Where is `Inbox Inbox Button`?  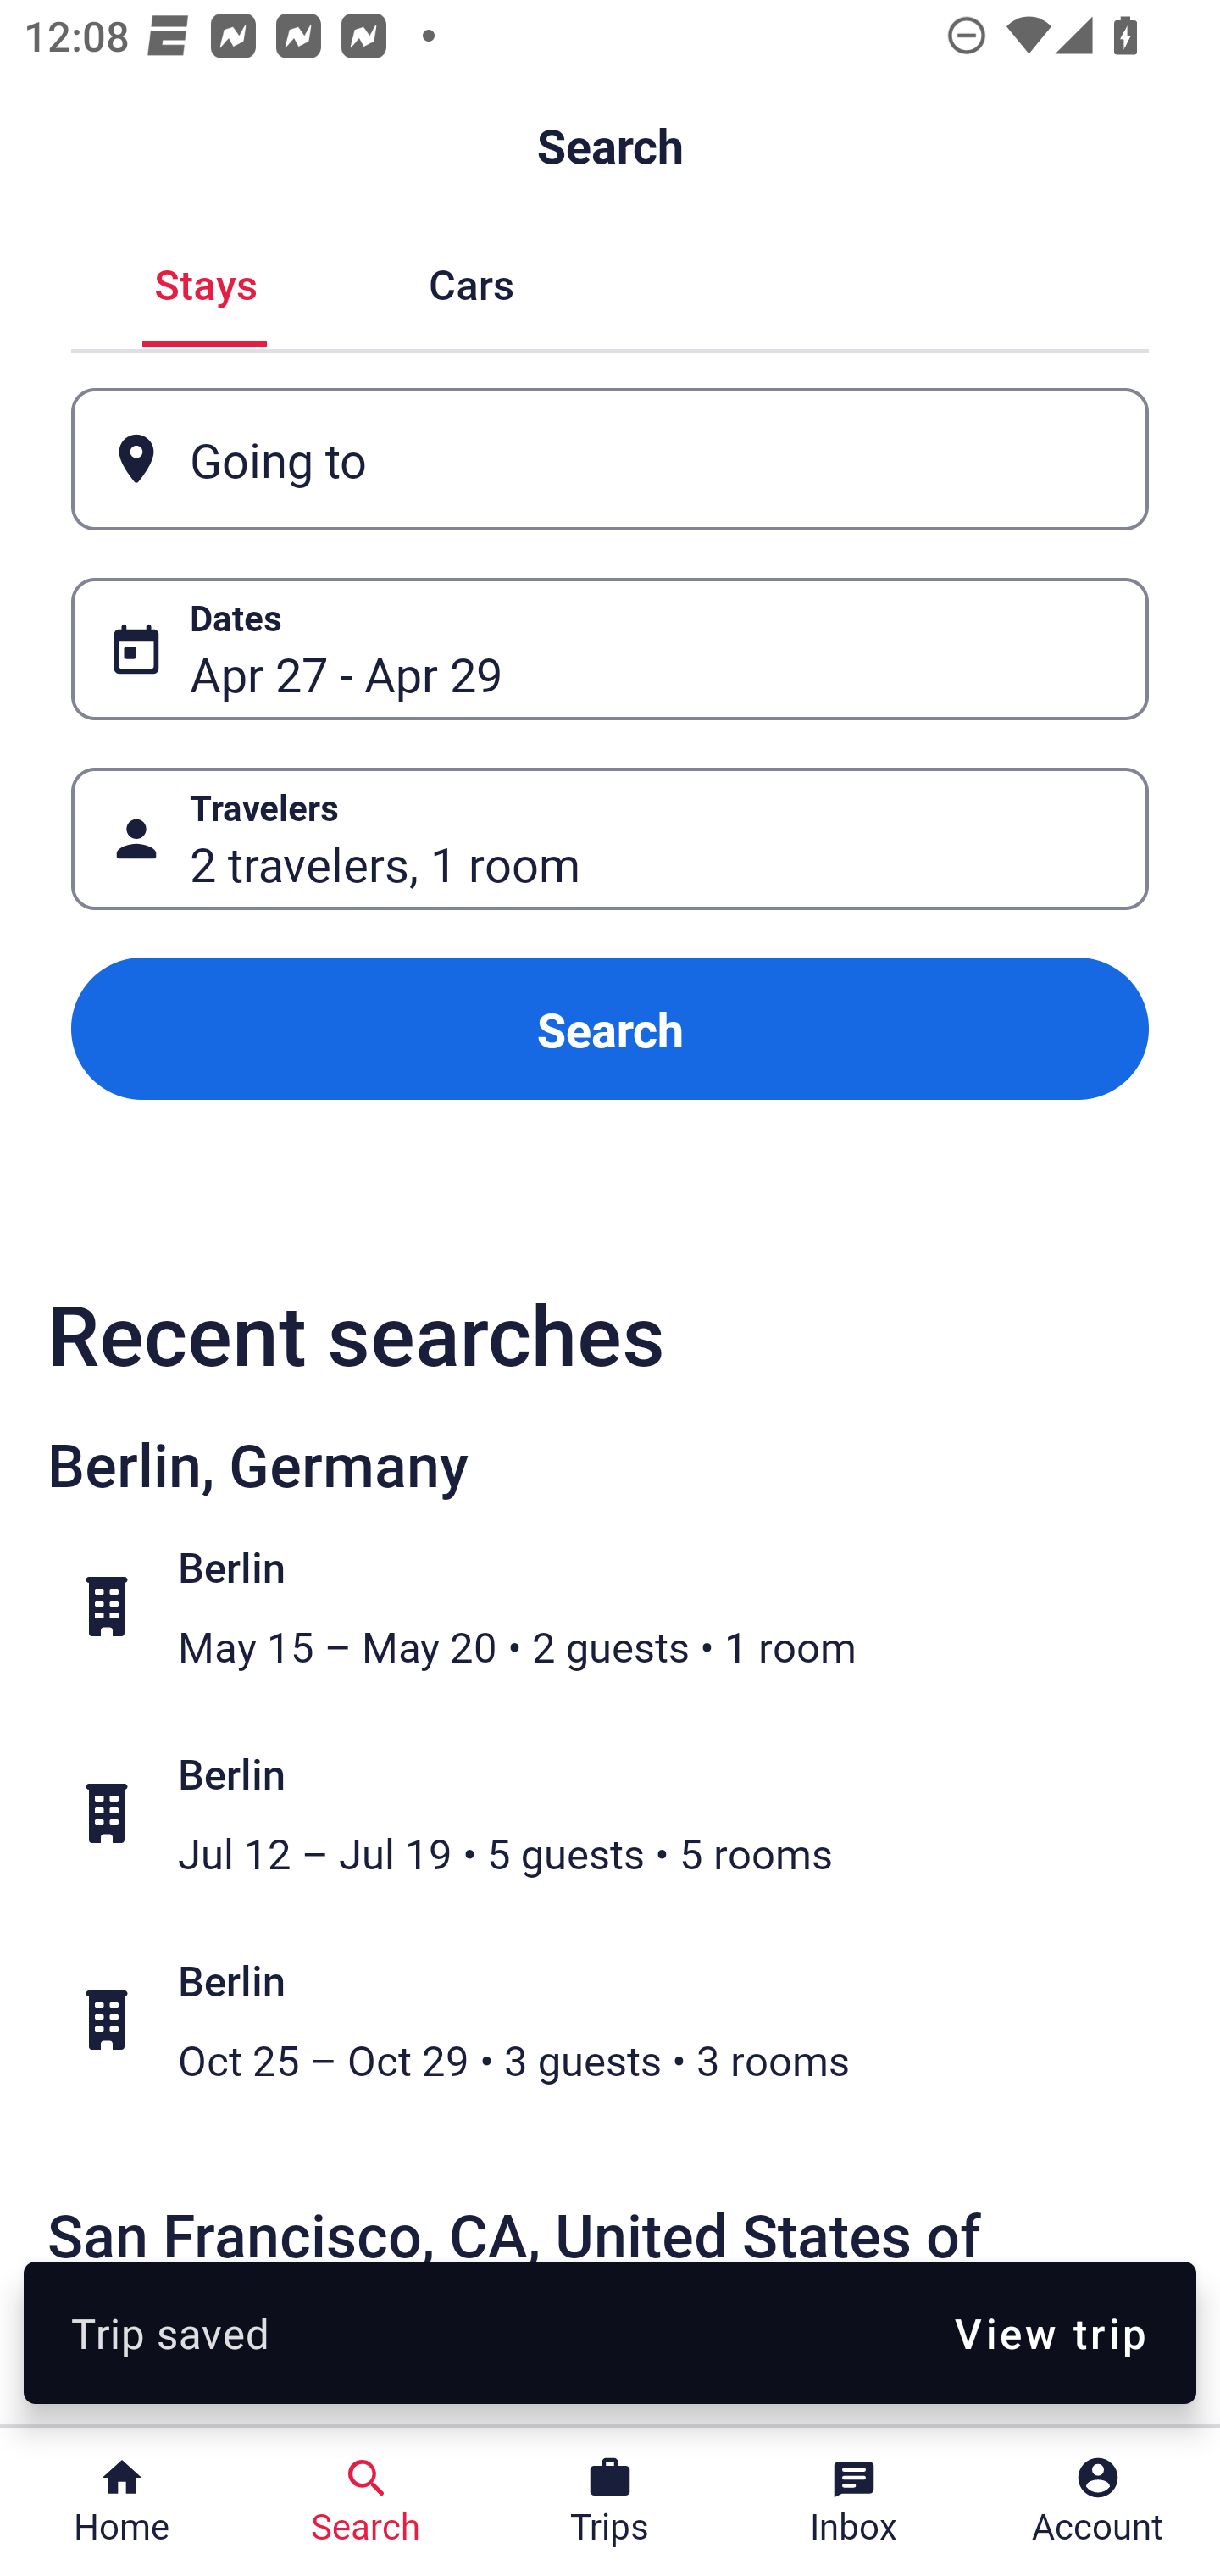
Inbox Inbox Button is located at coordinates (854, 2501).